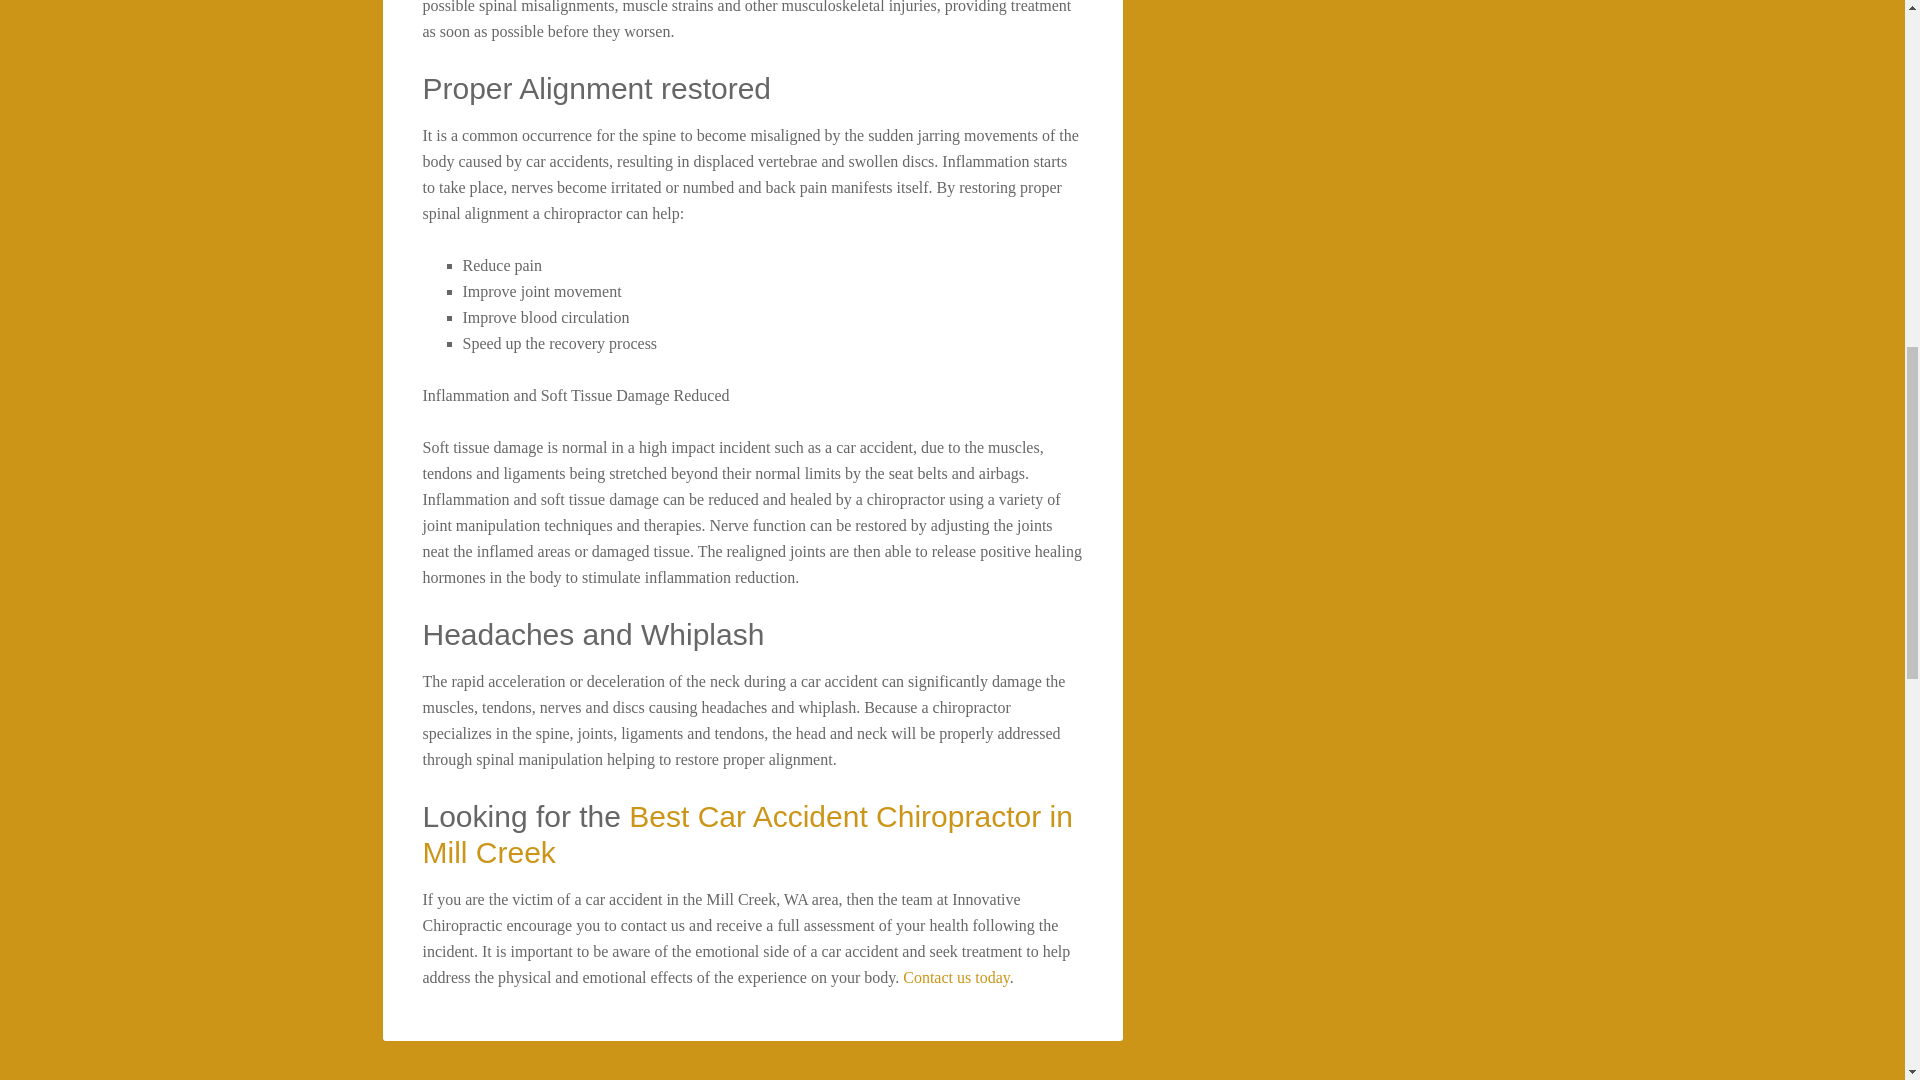  I want to click on Best Car Accident Chiropractor in Mill Creek, so click(746, 834).